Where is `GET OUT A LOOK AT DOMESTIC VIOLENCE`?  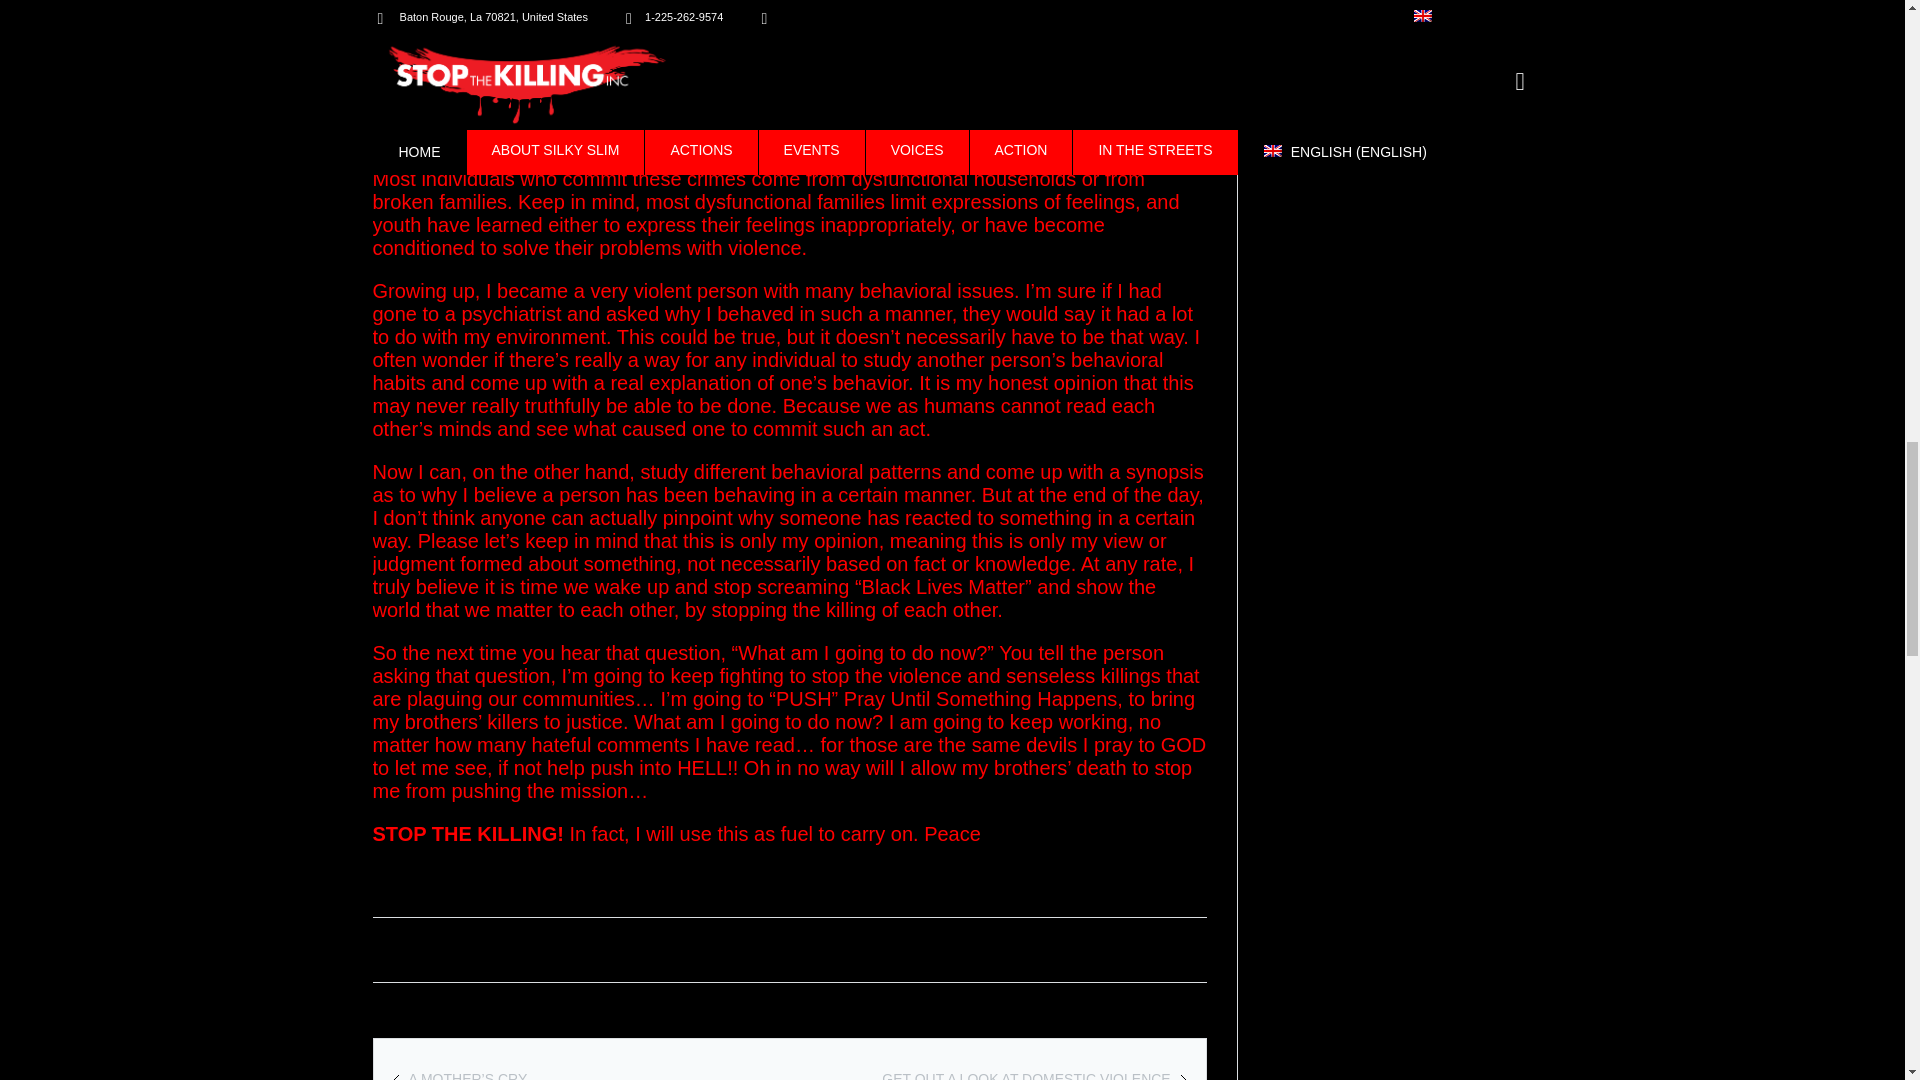
GET OUT A LOOK AT DOMESTIC VIOLENCE is located at coordinates (1025, 1076).